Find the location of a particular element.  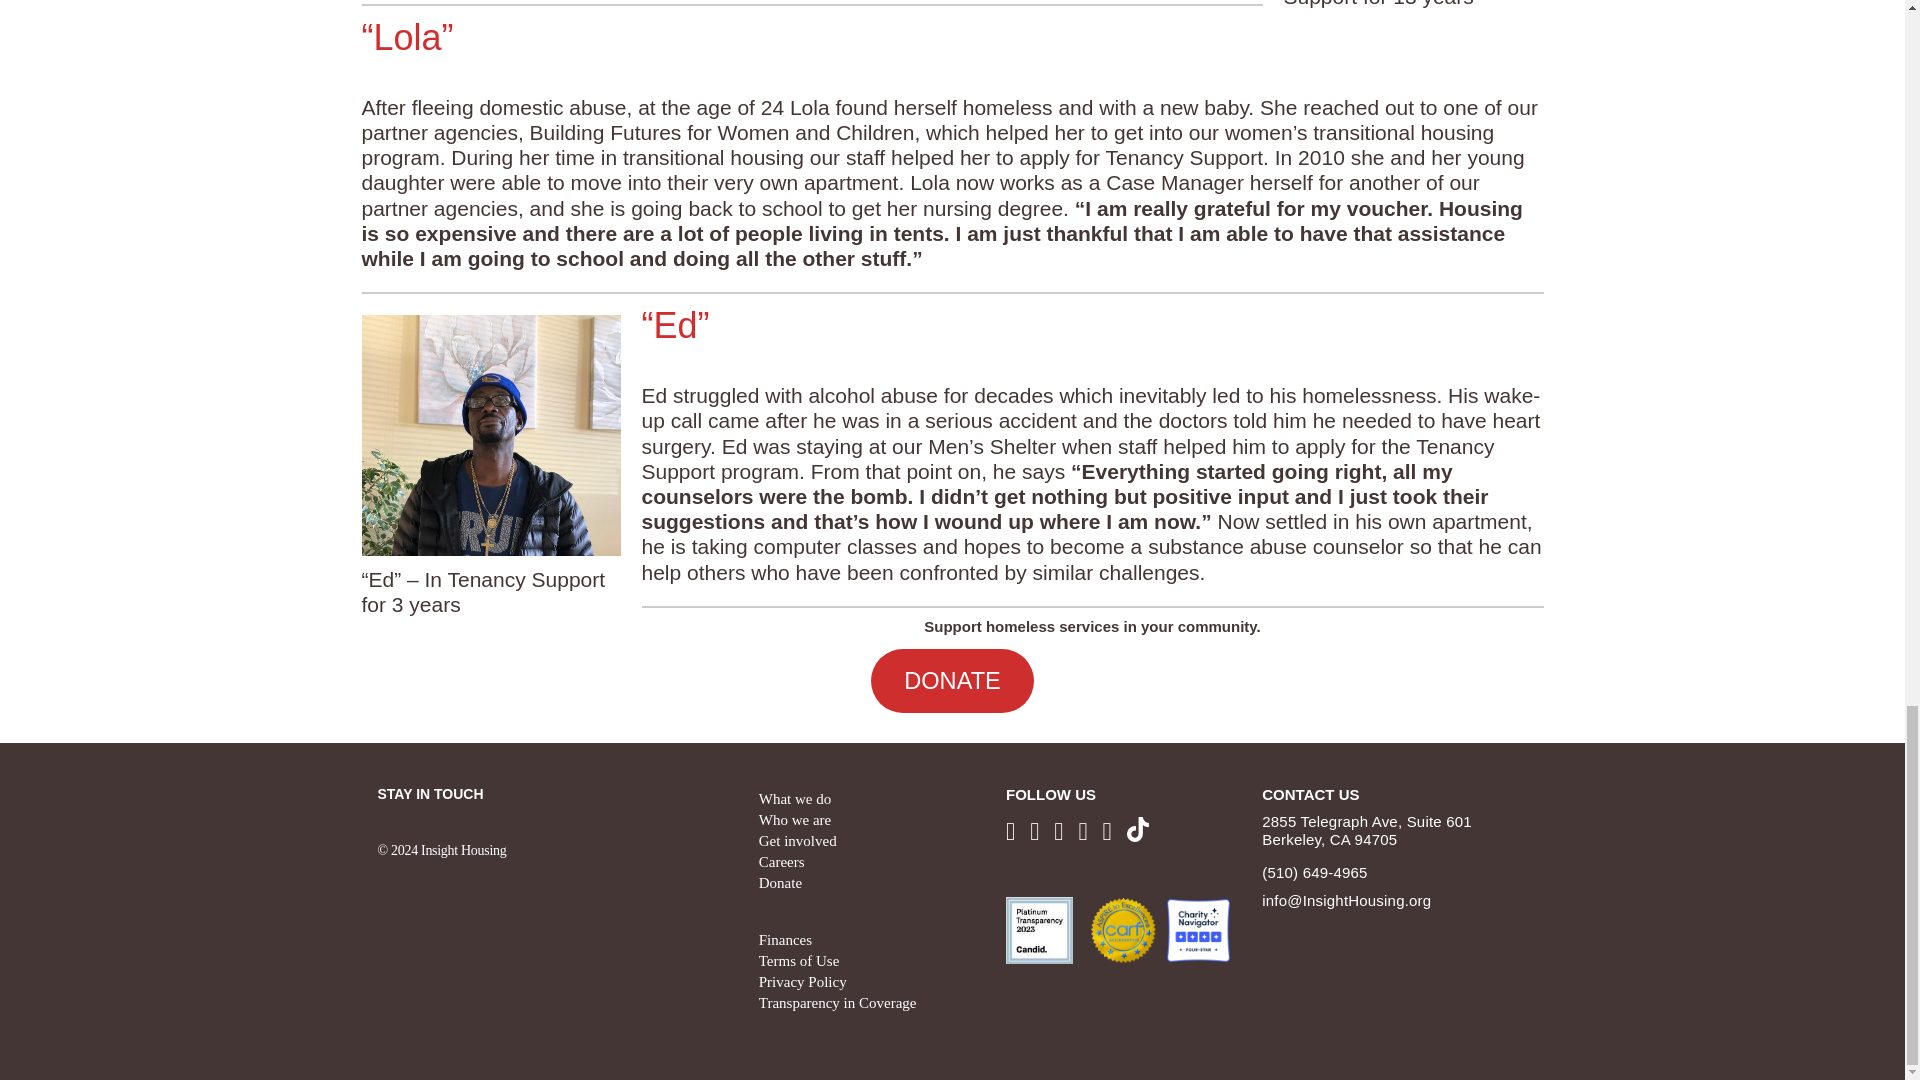

Donate is located at coordinates (780, 882).